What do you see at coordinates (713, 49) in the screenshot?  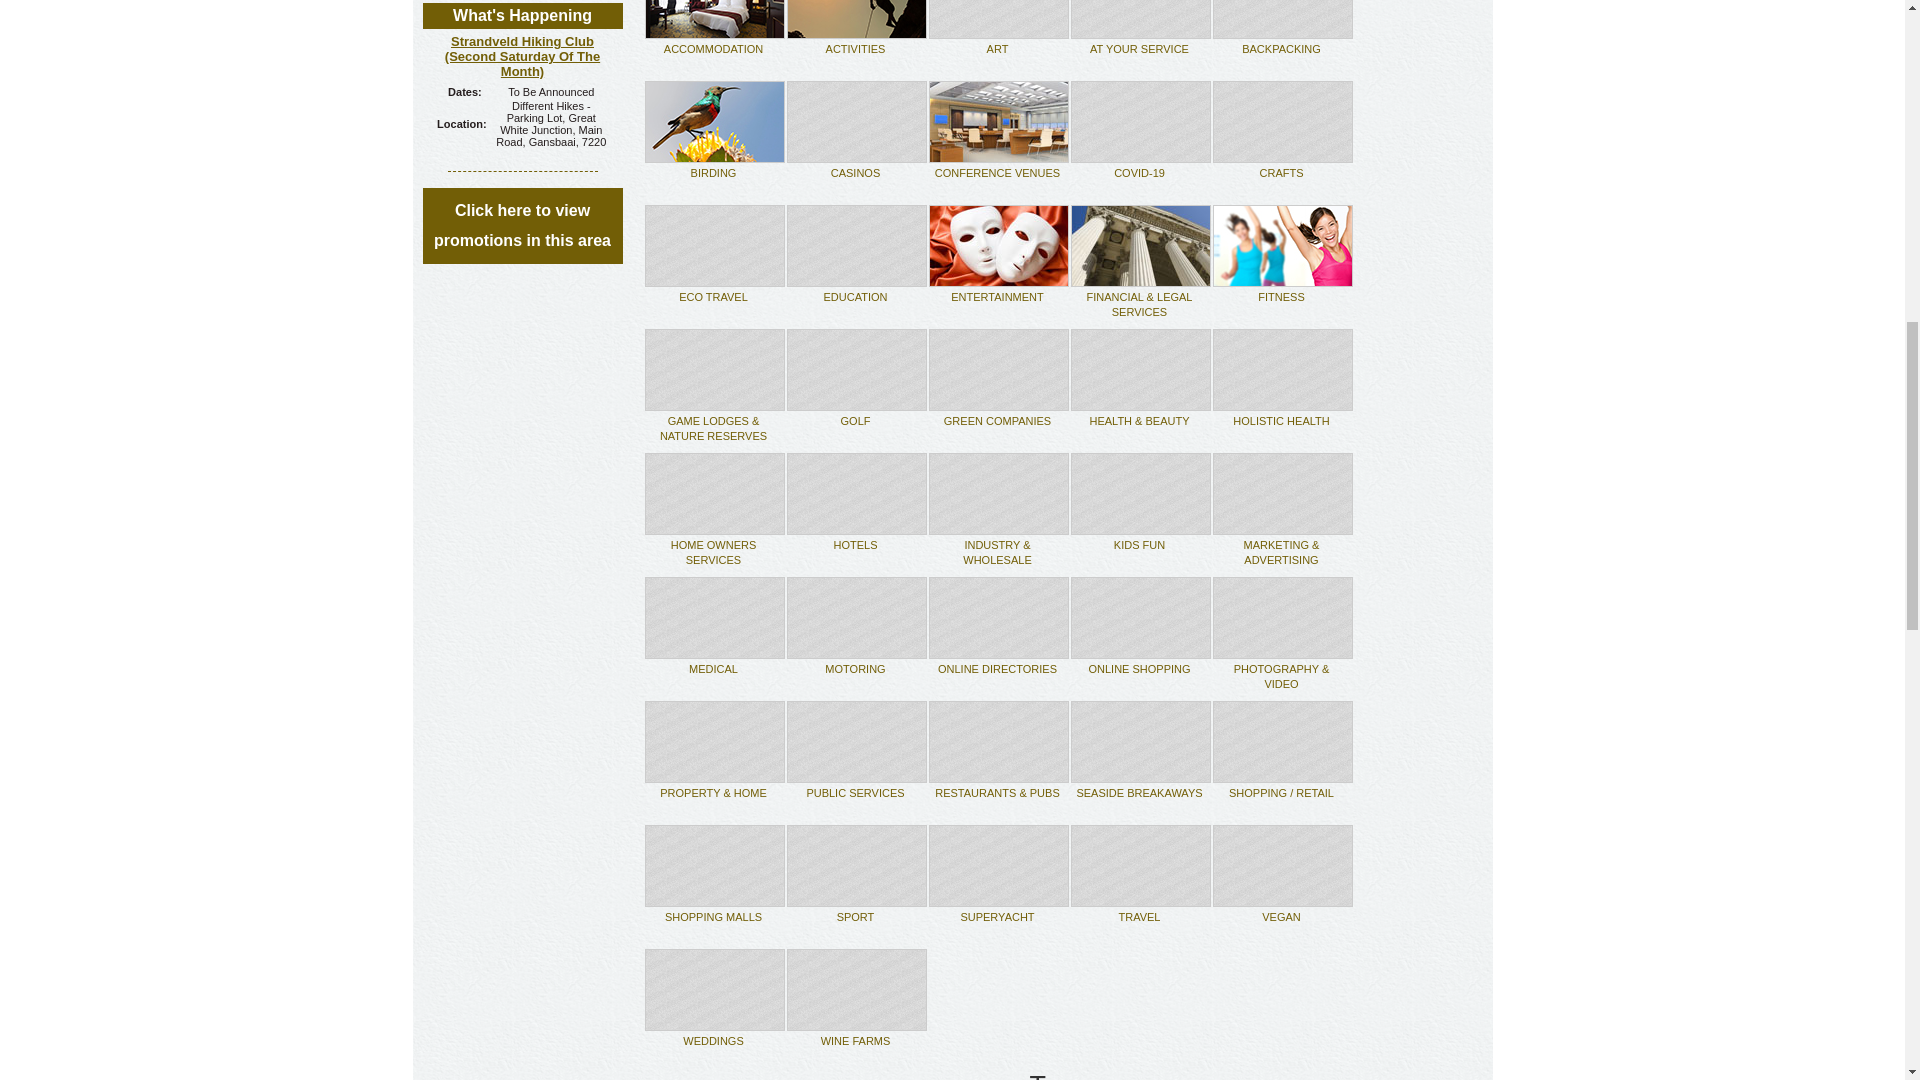 I see `Accommodation` at bounding box center [713, 49].